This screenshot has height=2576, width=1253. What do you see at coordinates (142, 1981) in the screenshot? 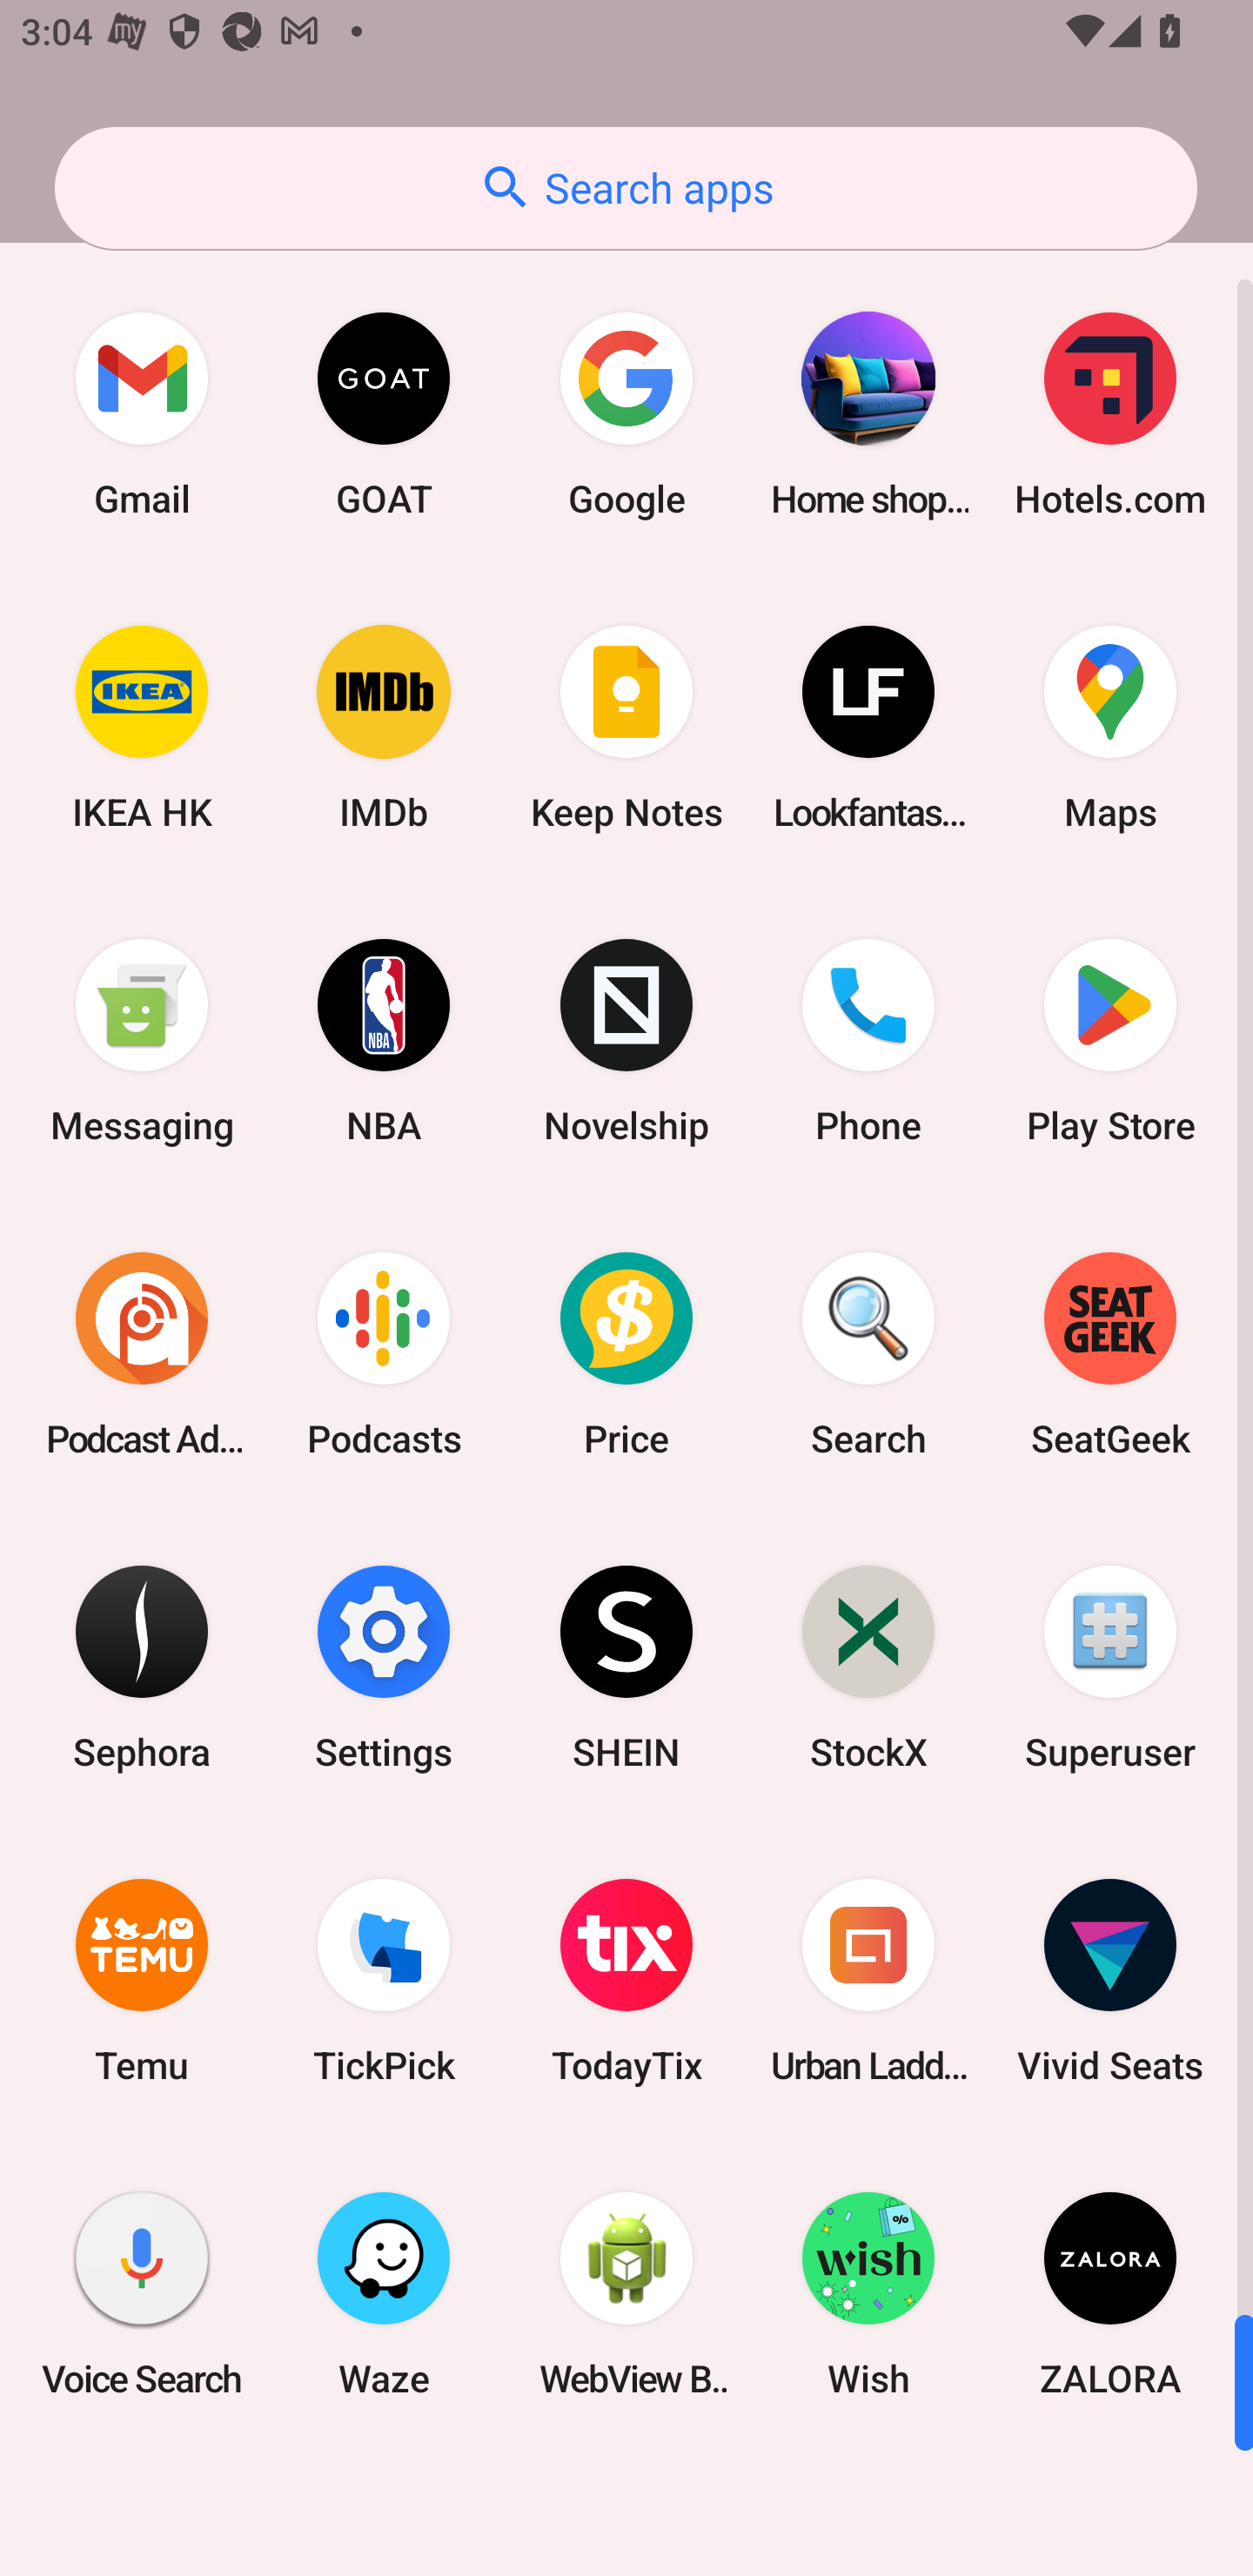
I see `Temu` at bounding box center [142, 1981].